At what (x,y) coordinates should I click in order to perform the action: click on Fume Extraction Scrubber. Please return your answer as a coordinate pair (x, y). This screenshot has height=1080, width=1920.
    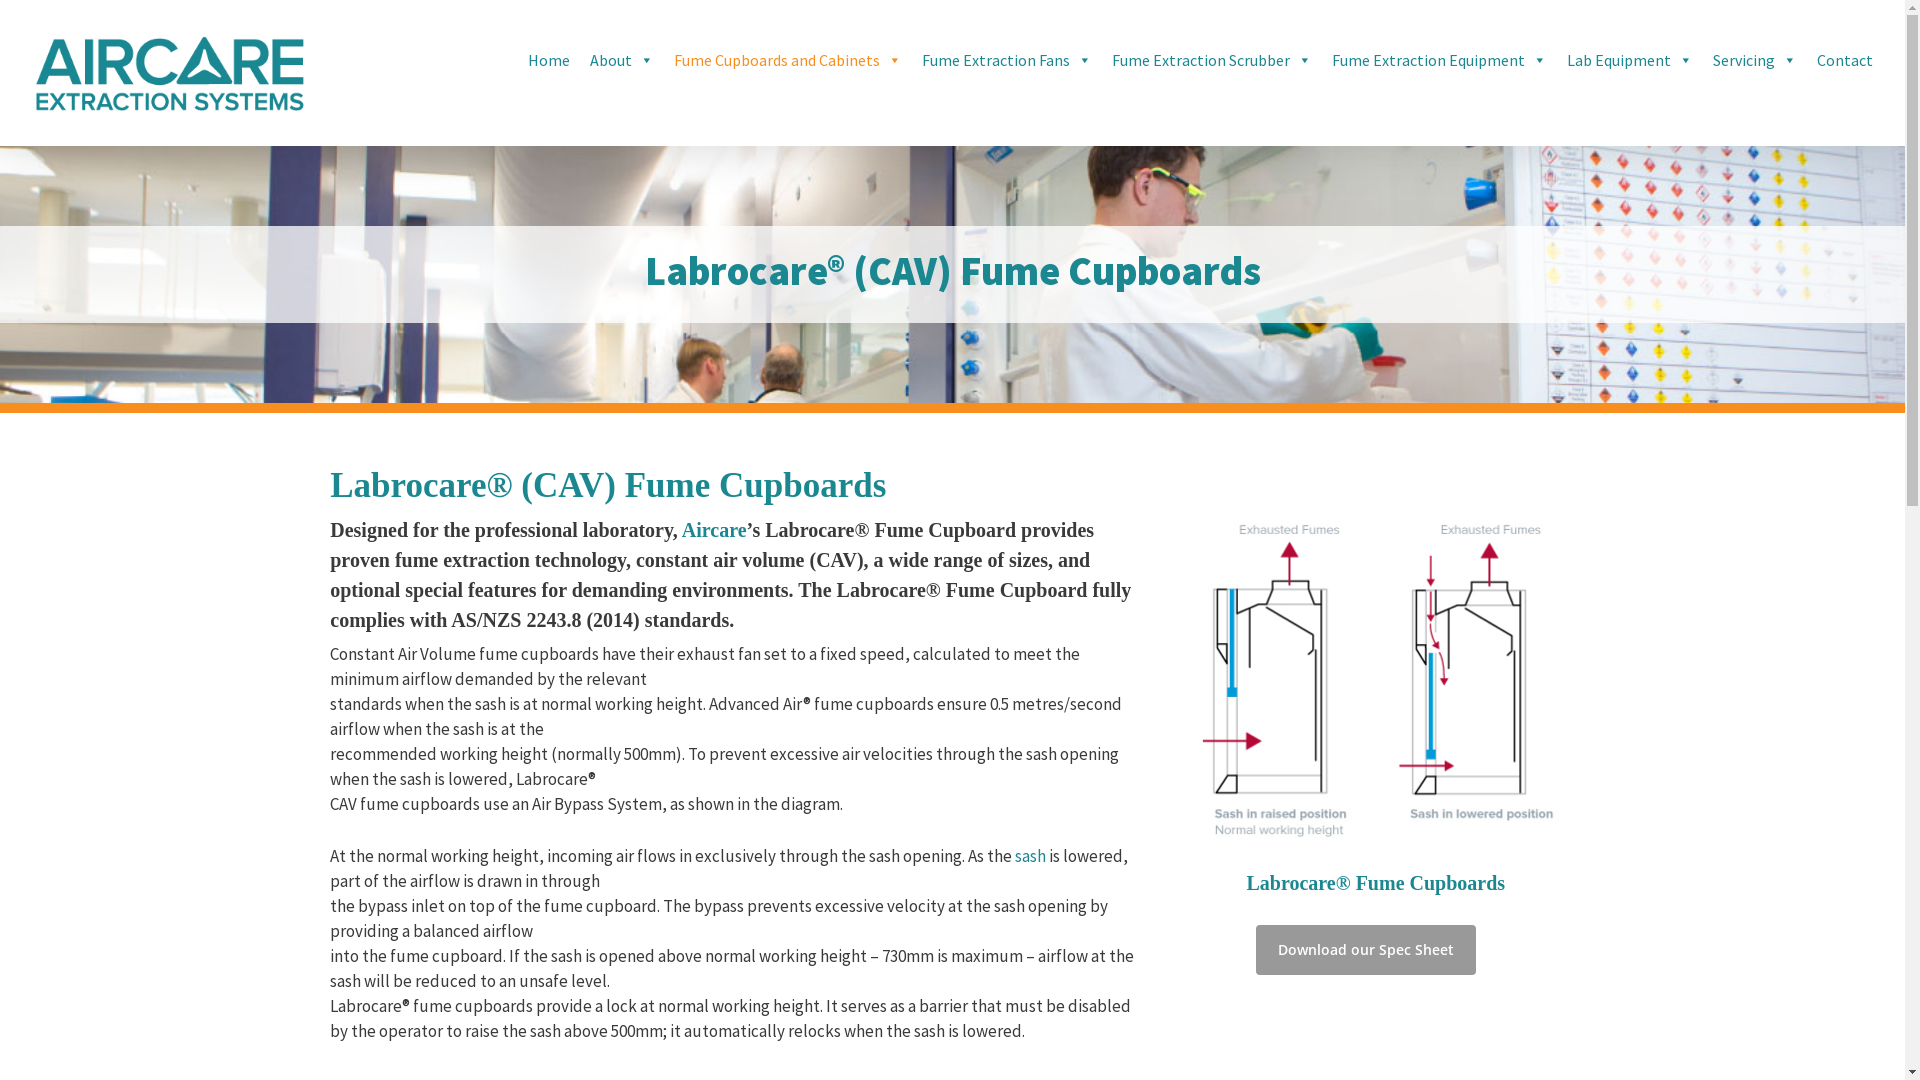
    Looking at the image, I should click on (1212, 60).